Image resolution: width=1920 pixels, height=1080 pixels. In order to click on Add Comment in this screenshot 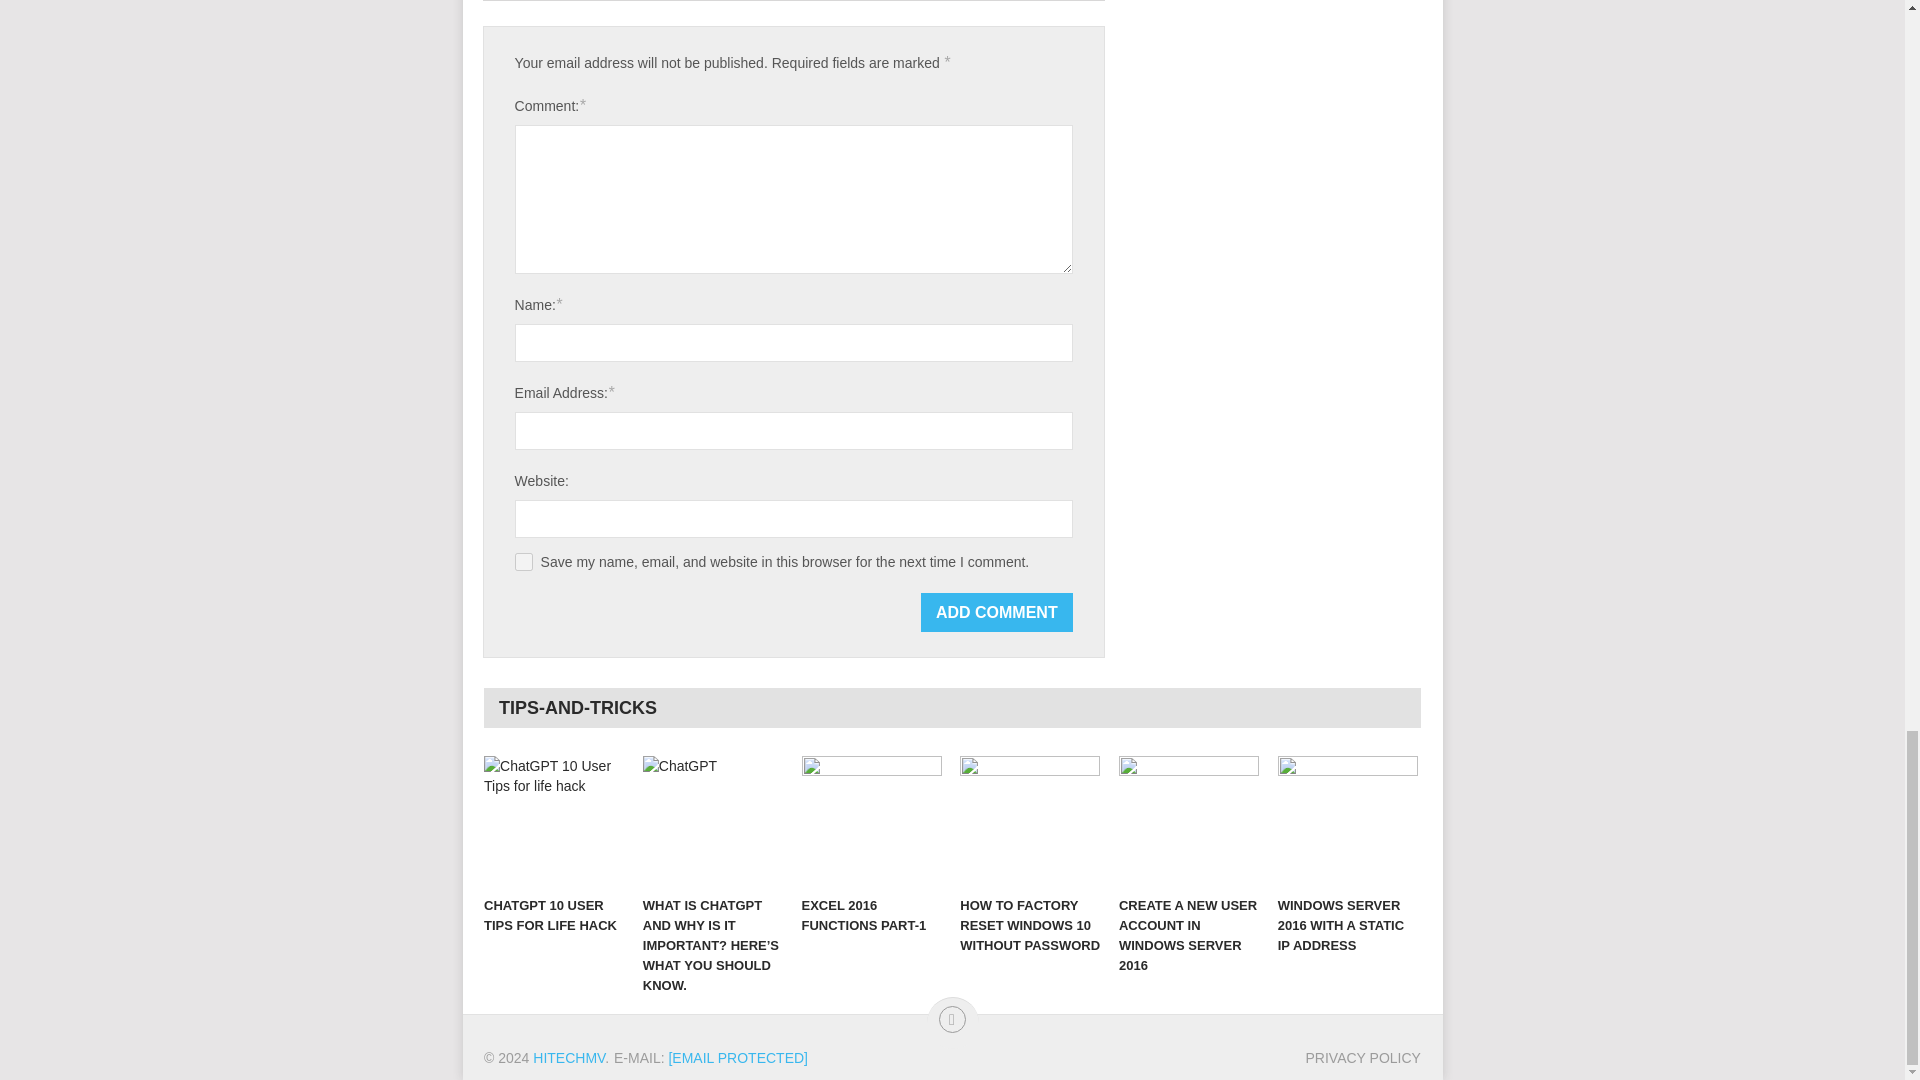, I will do `click(997, 612)`.